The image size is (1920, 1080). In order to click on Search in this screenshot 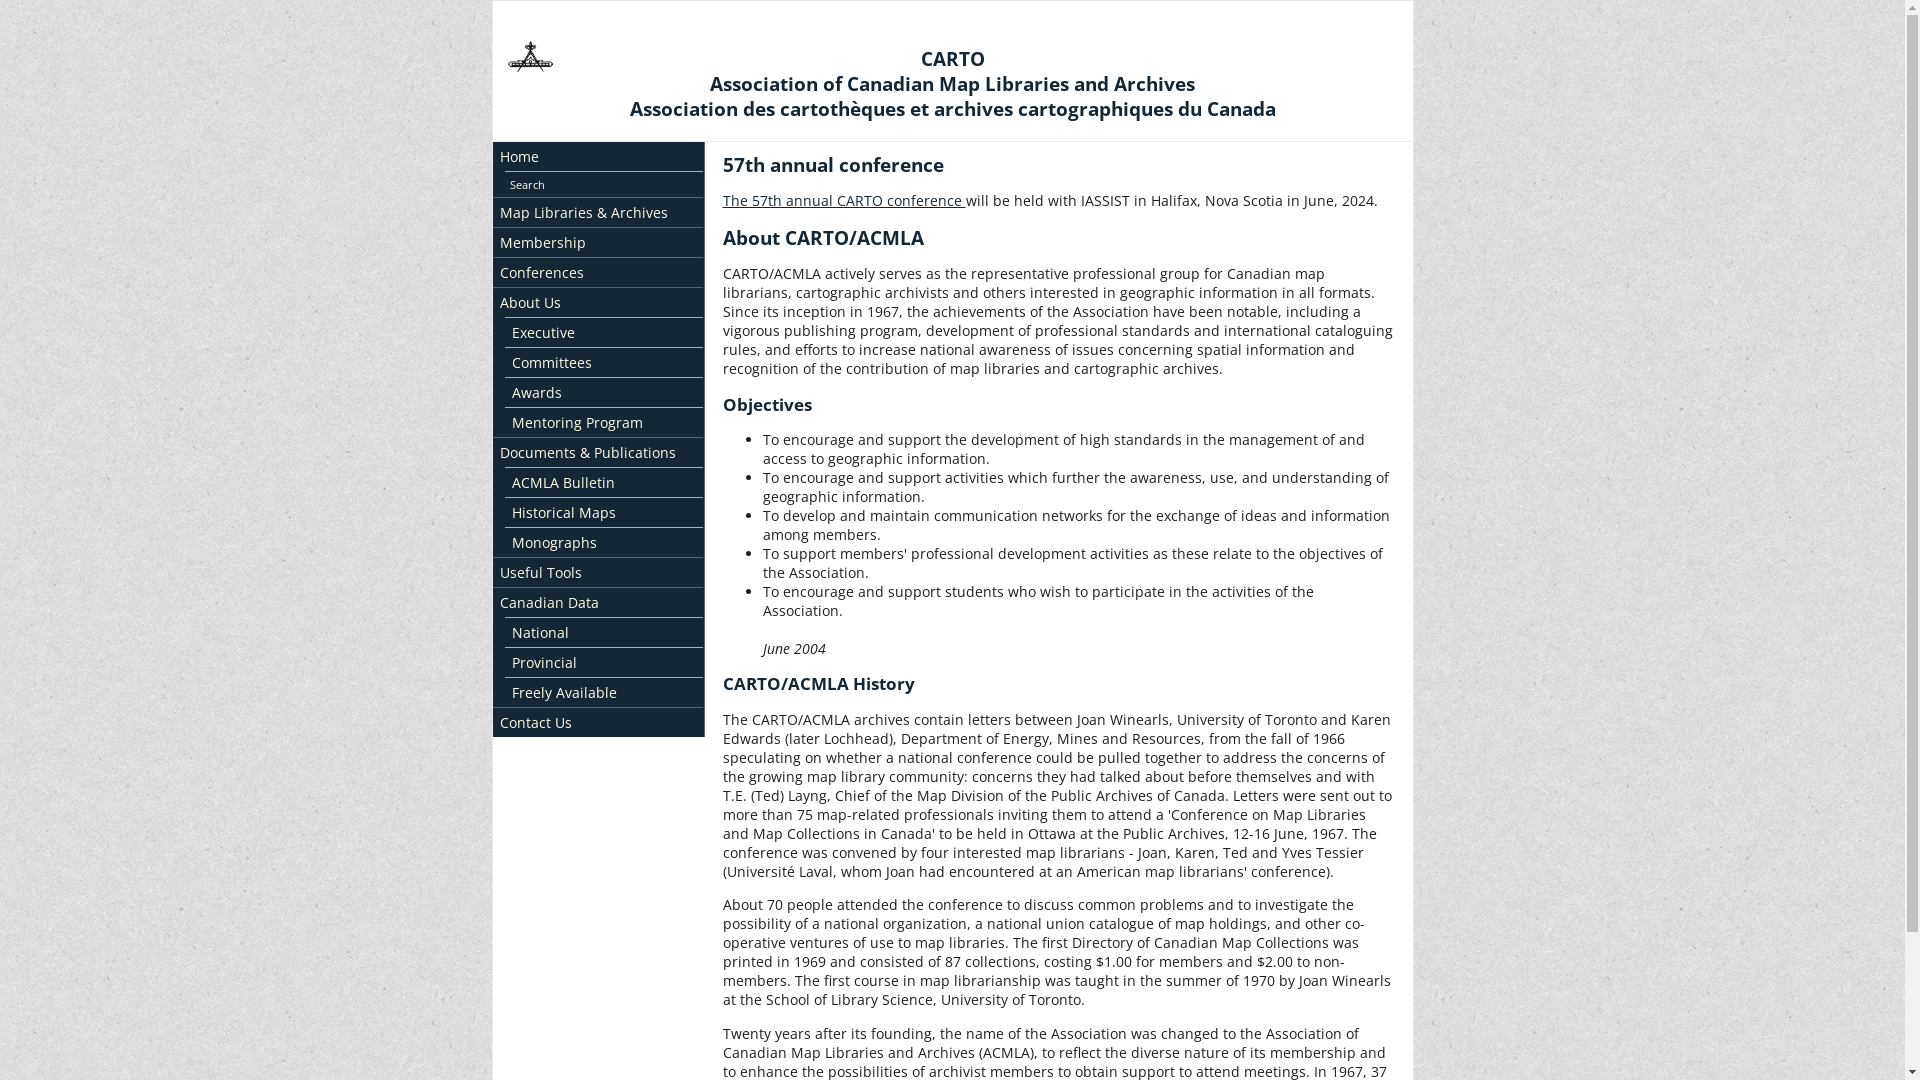, I will do `click(603, 184)`.